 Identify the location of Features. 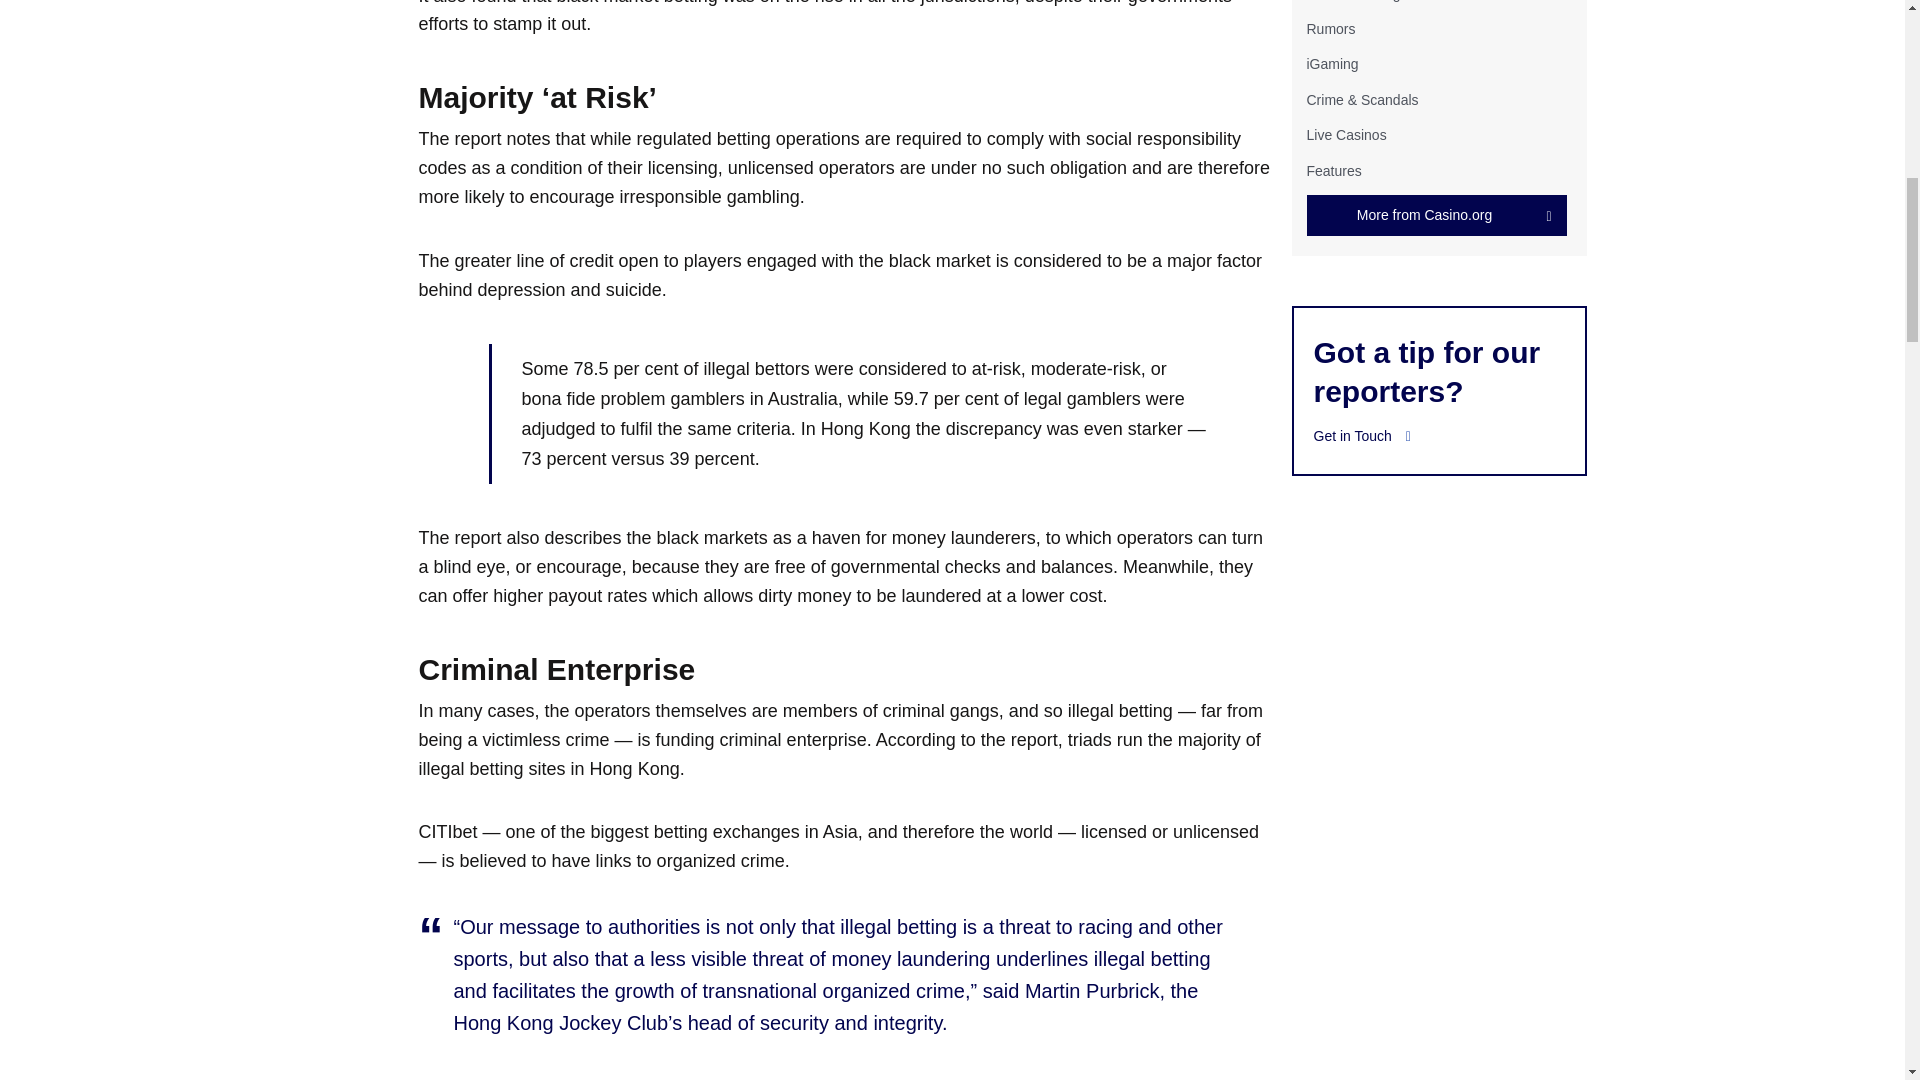
(1333, 170).